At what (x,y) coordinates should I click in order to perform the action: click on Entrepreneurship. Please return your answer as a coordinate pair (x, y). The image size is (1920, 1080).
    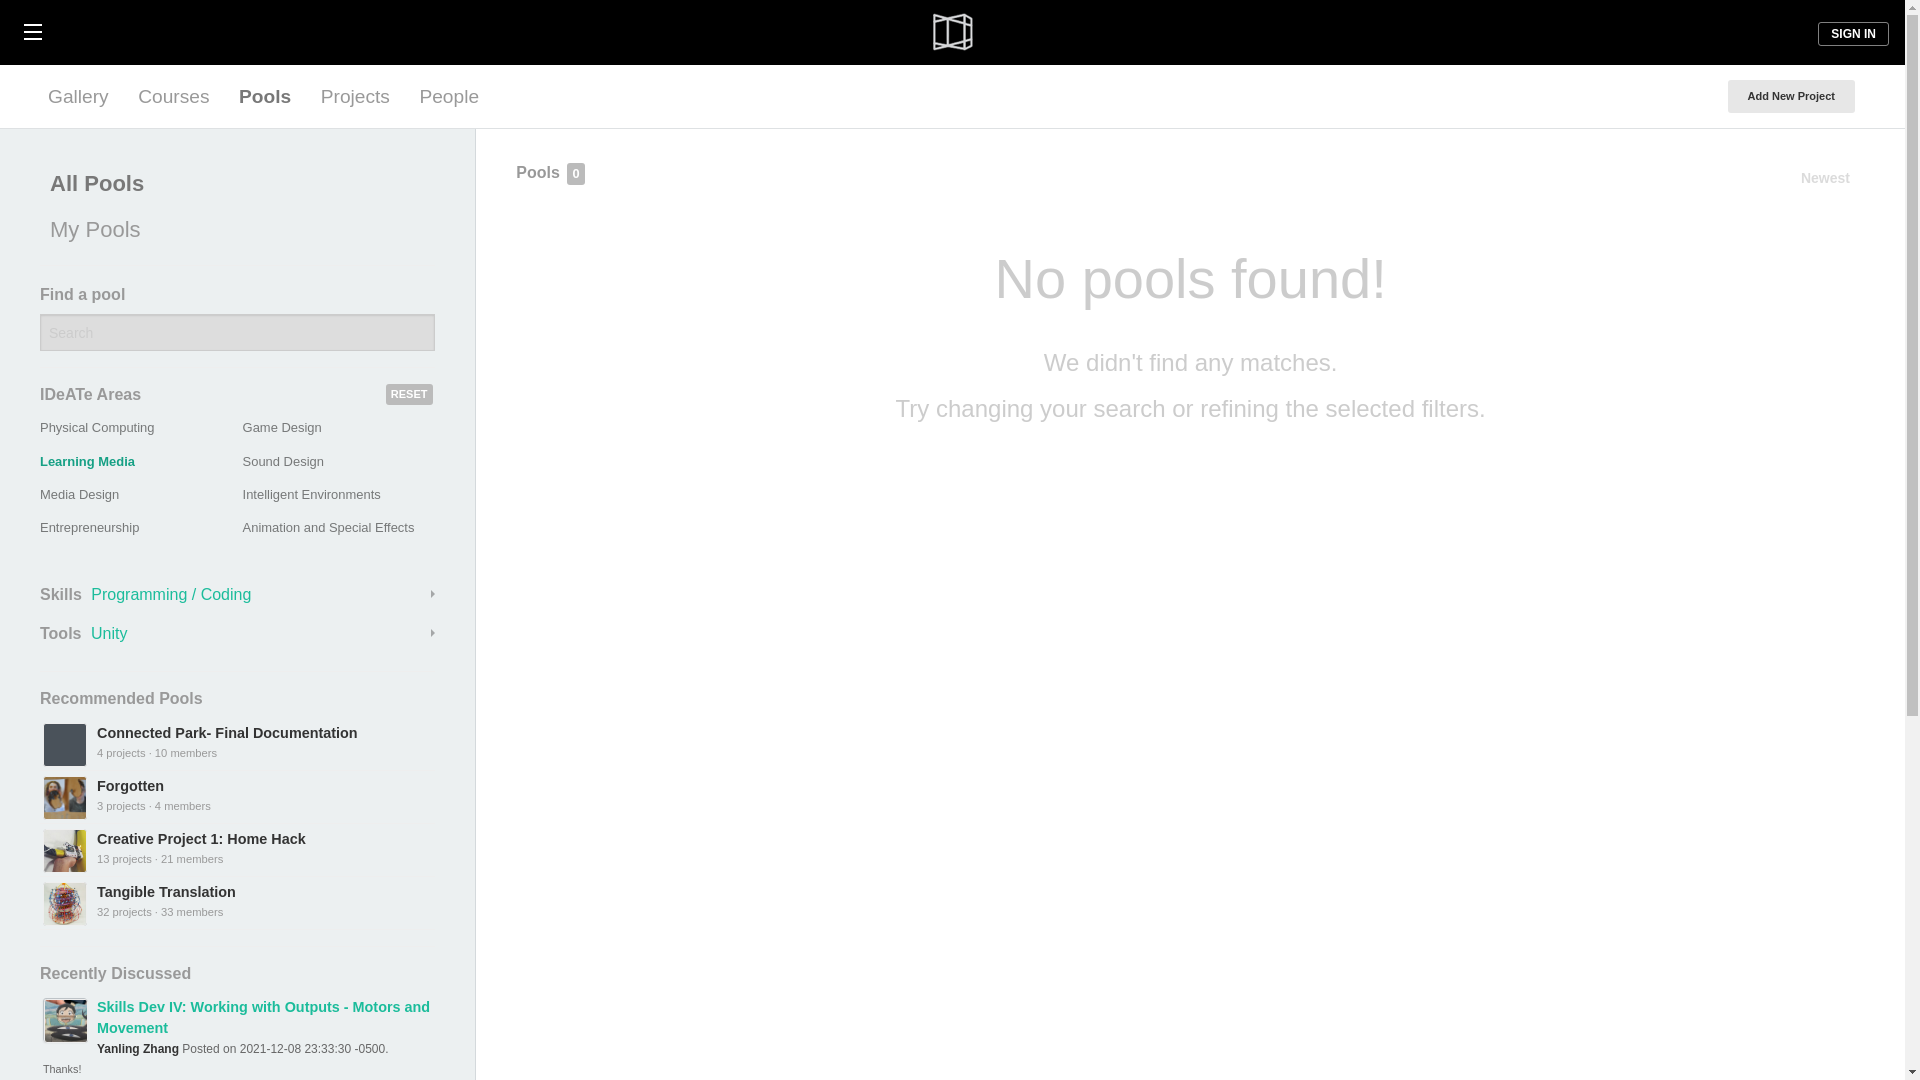
    Looking at the image, I should click on (89, 526).